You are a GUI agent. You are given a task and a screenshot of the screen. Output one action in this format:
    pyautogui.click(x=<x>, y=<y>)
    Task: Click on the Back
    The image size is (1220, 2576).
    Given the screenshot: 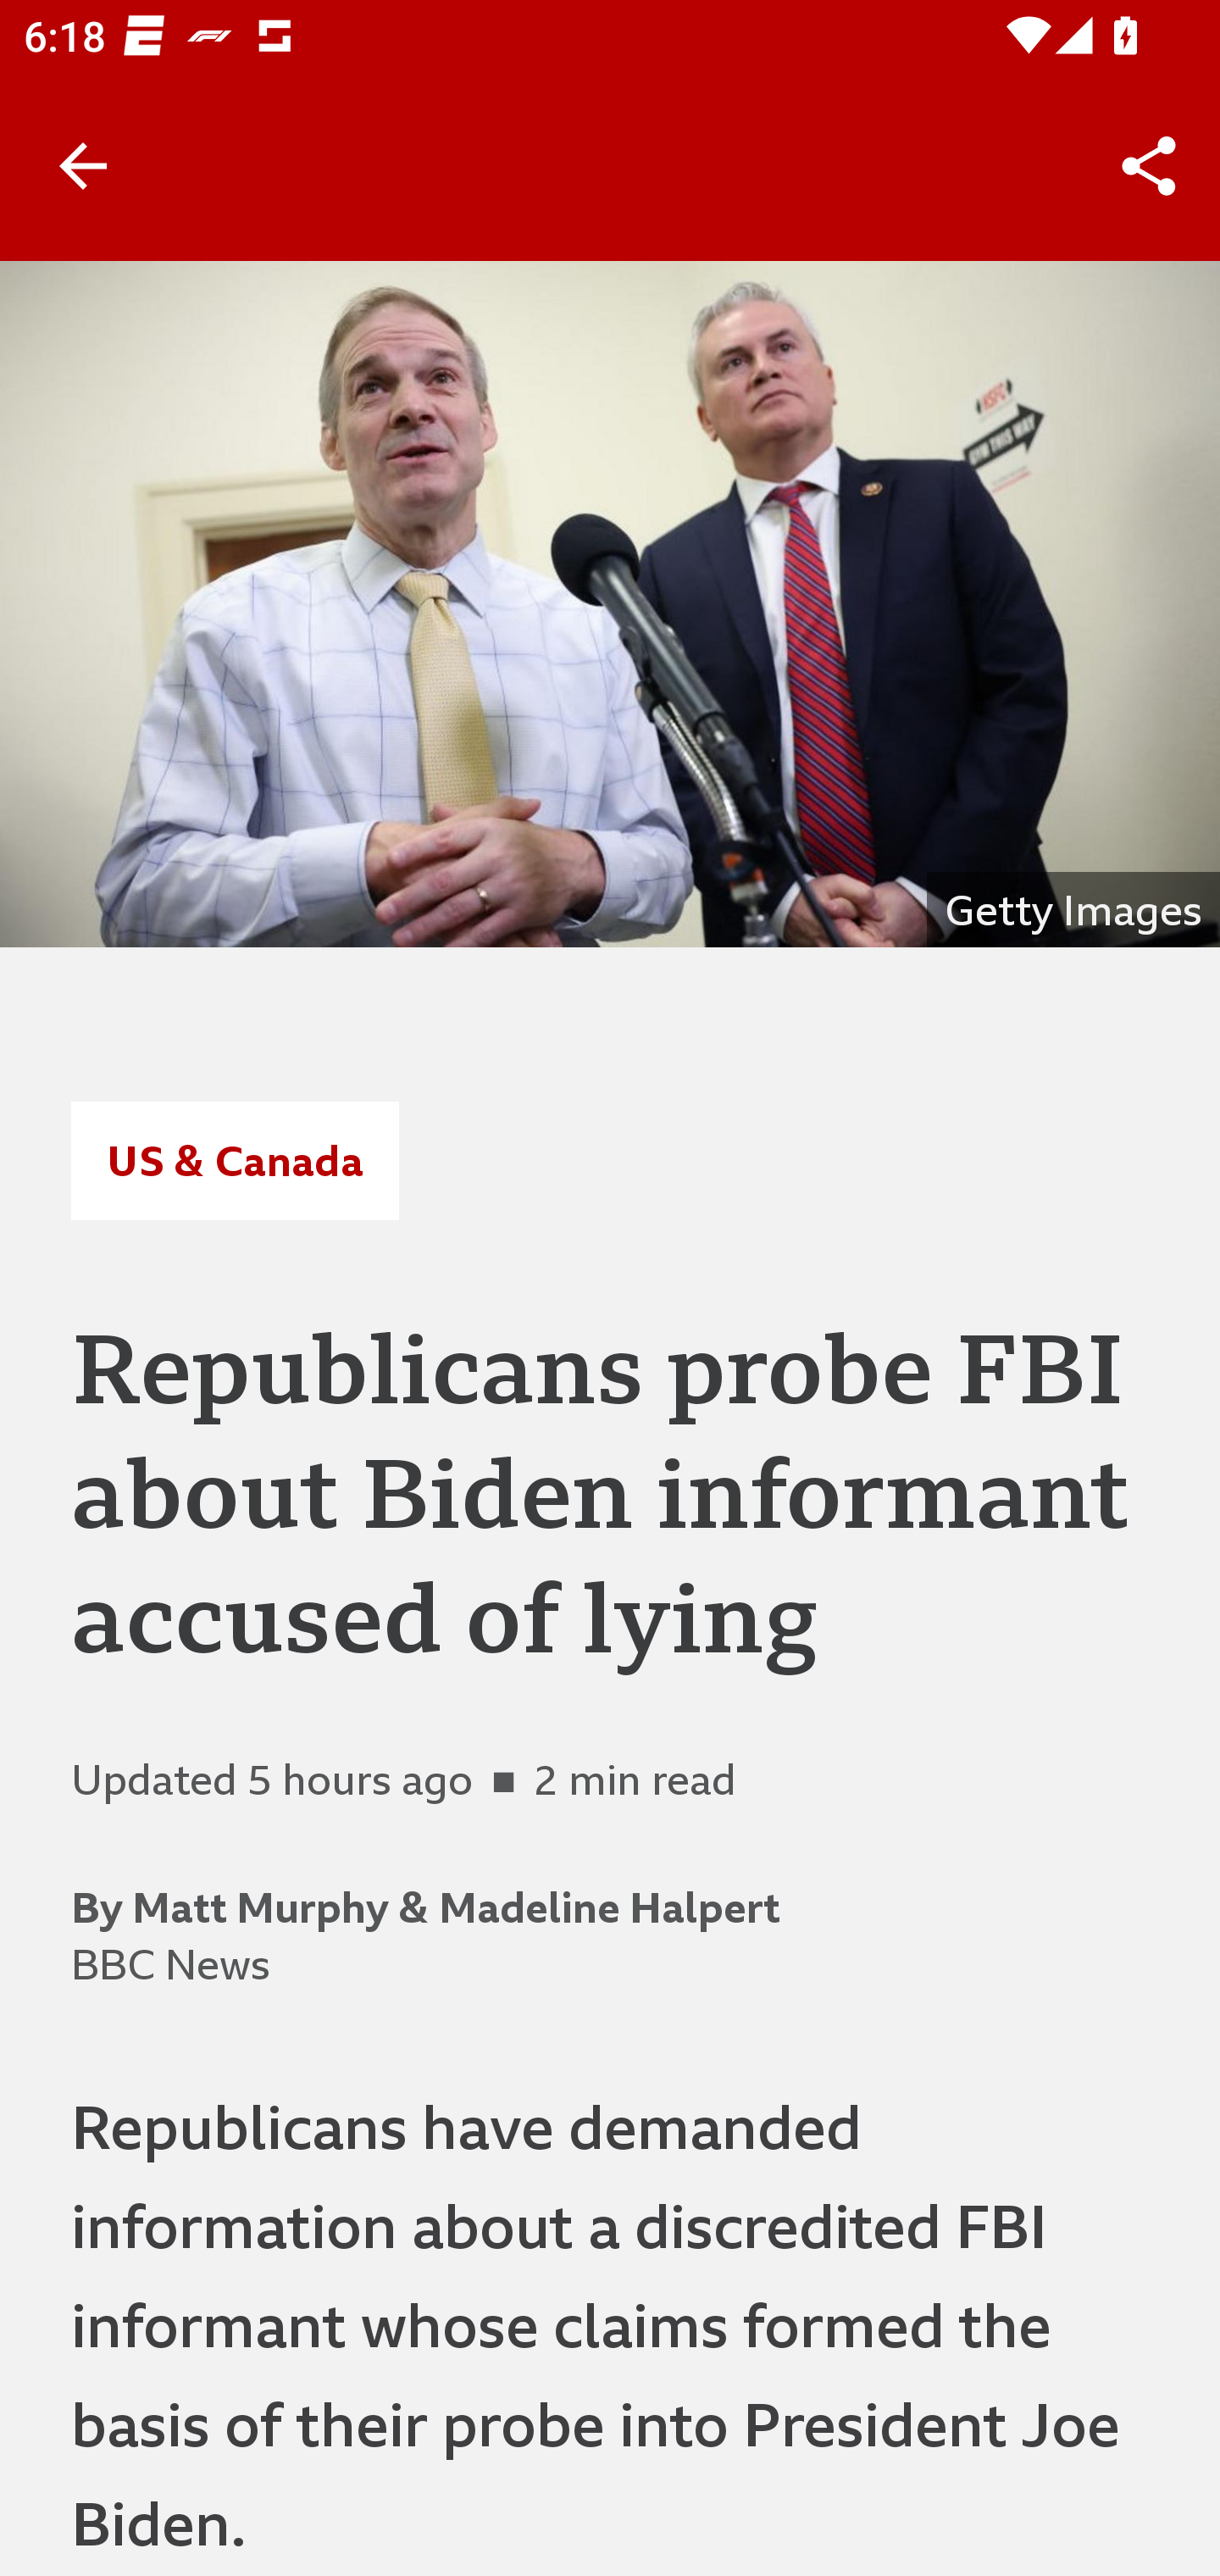 What is the action you would take?
    pyautogui.click(x=83, y=166)
    